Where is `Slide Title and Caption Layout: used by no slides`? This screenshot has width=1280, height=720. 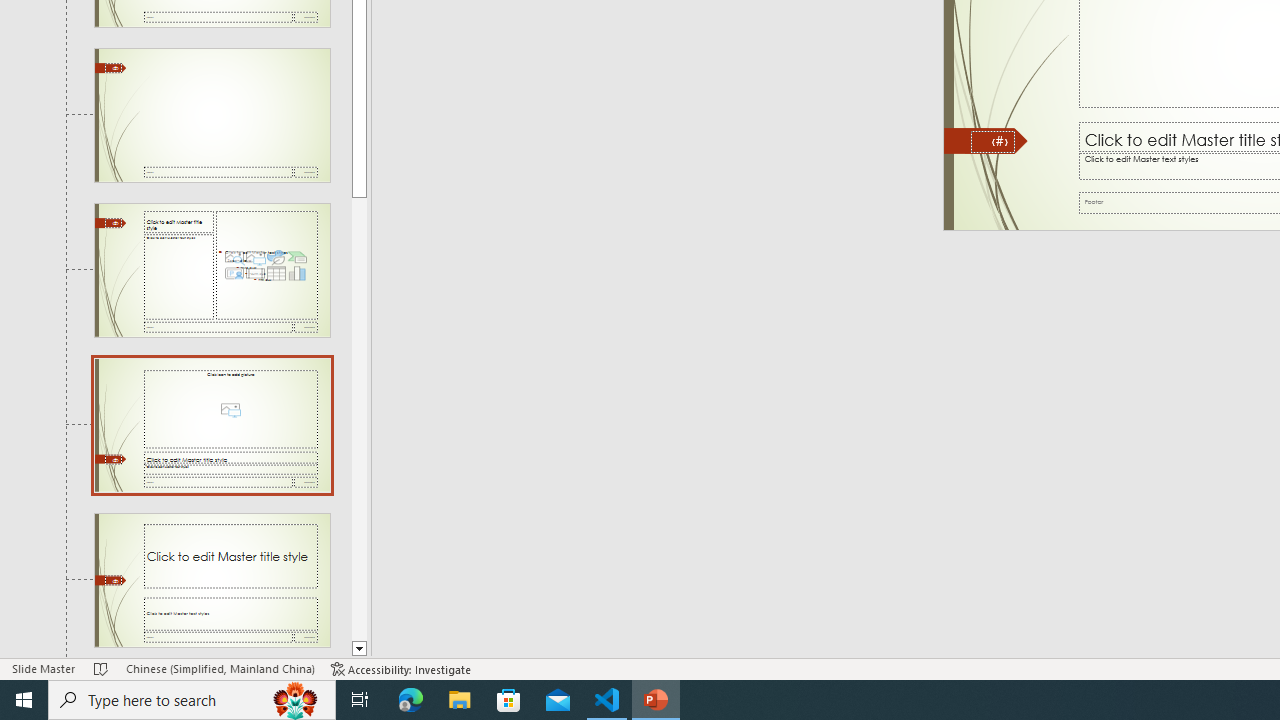 Slide Title and Caption Layout: used by no slides is located at coordinates (212, 580).